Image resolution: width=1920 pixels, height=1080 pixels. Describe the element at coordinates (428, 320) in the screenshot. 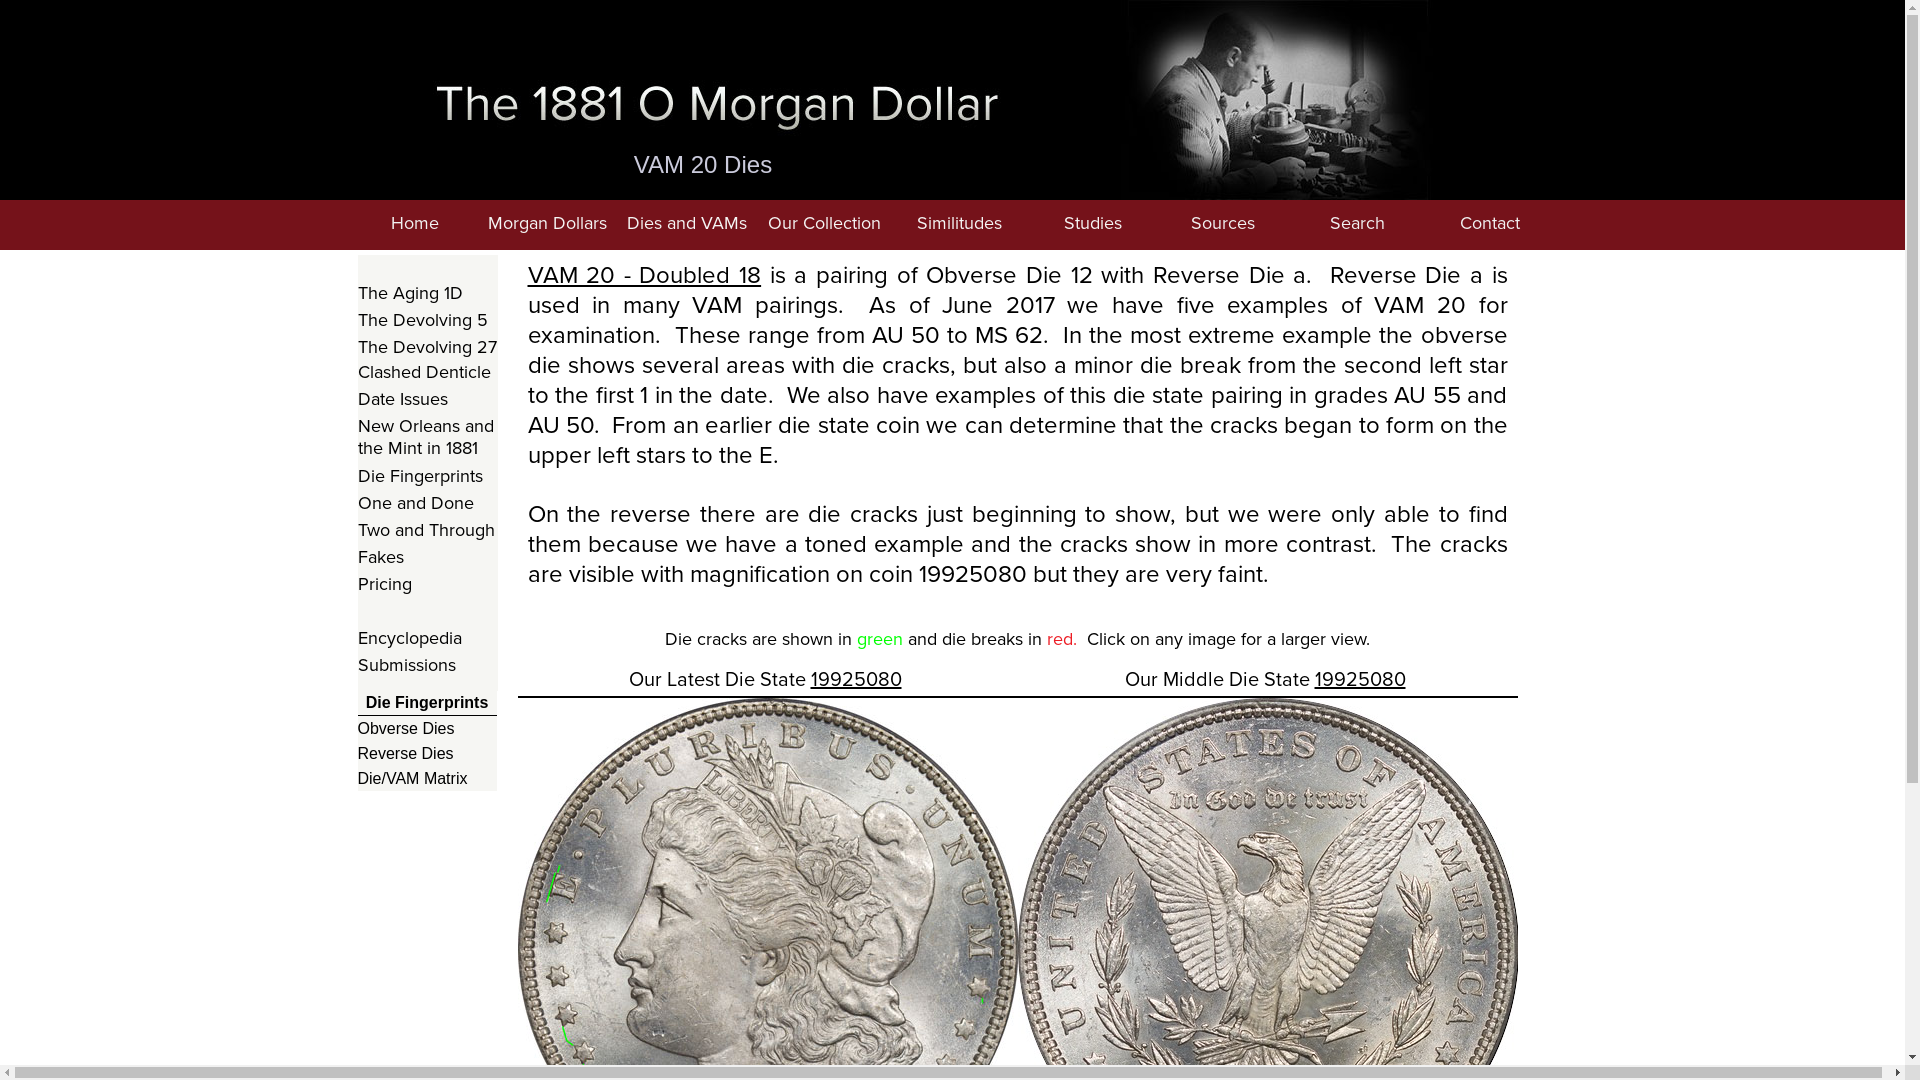

I see `The Devolving 5` at that location.